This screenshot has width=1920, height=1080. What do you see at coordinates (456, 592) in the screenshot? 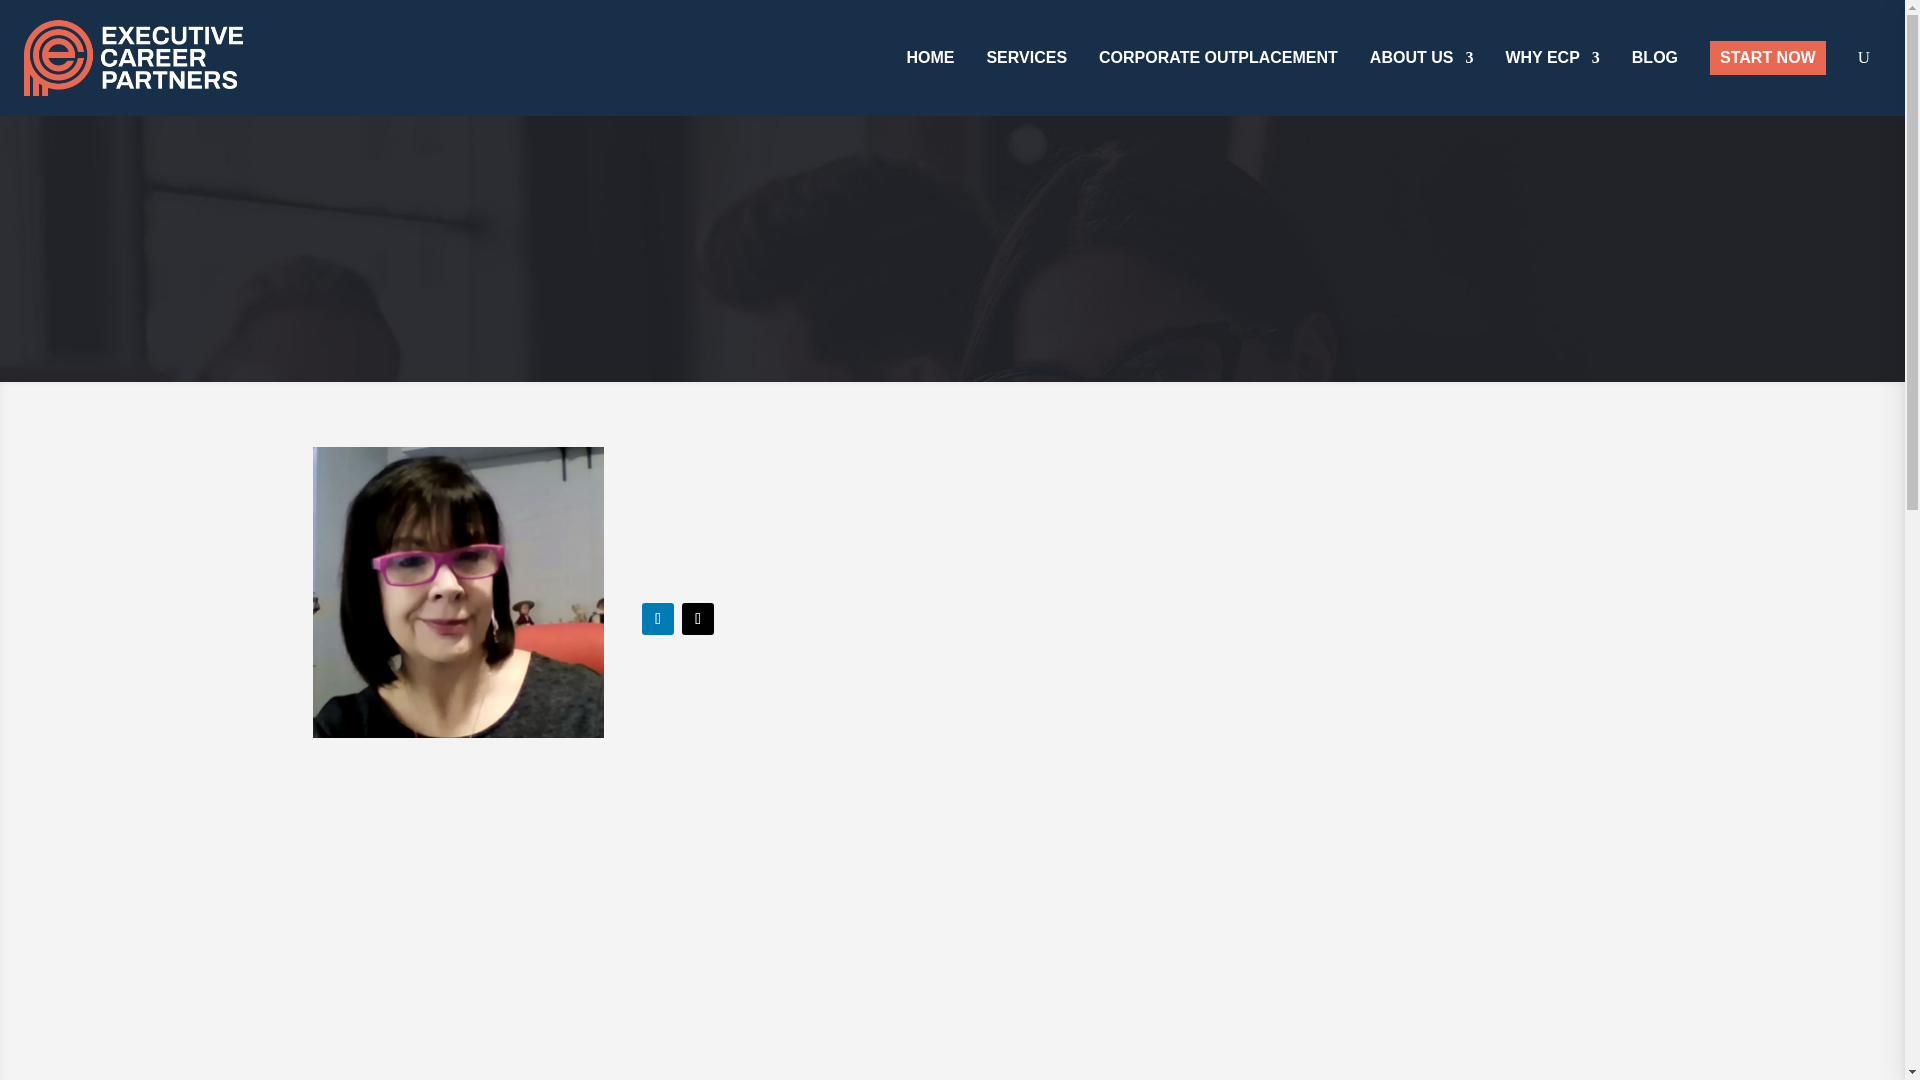
I see `mary-mann-295` at bounding box center [456, 592].